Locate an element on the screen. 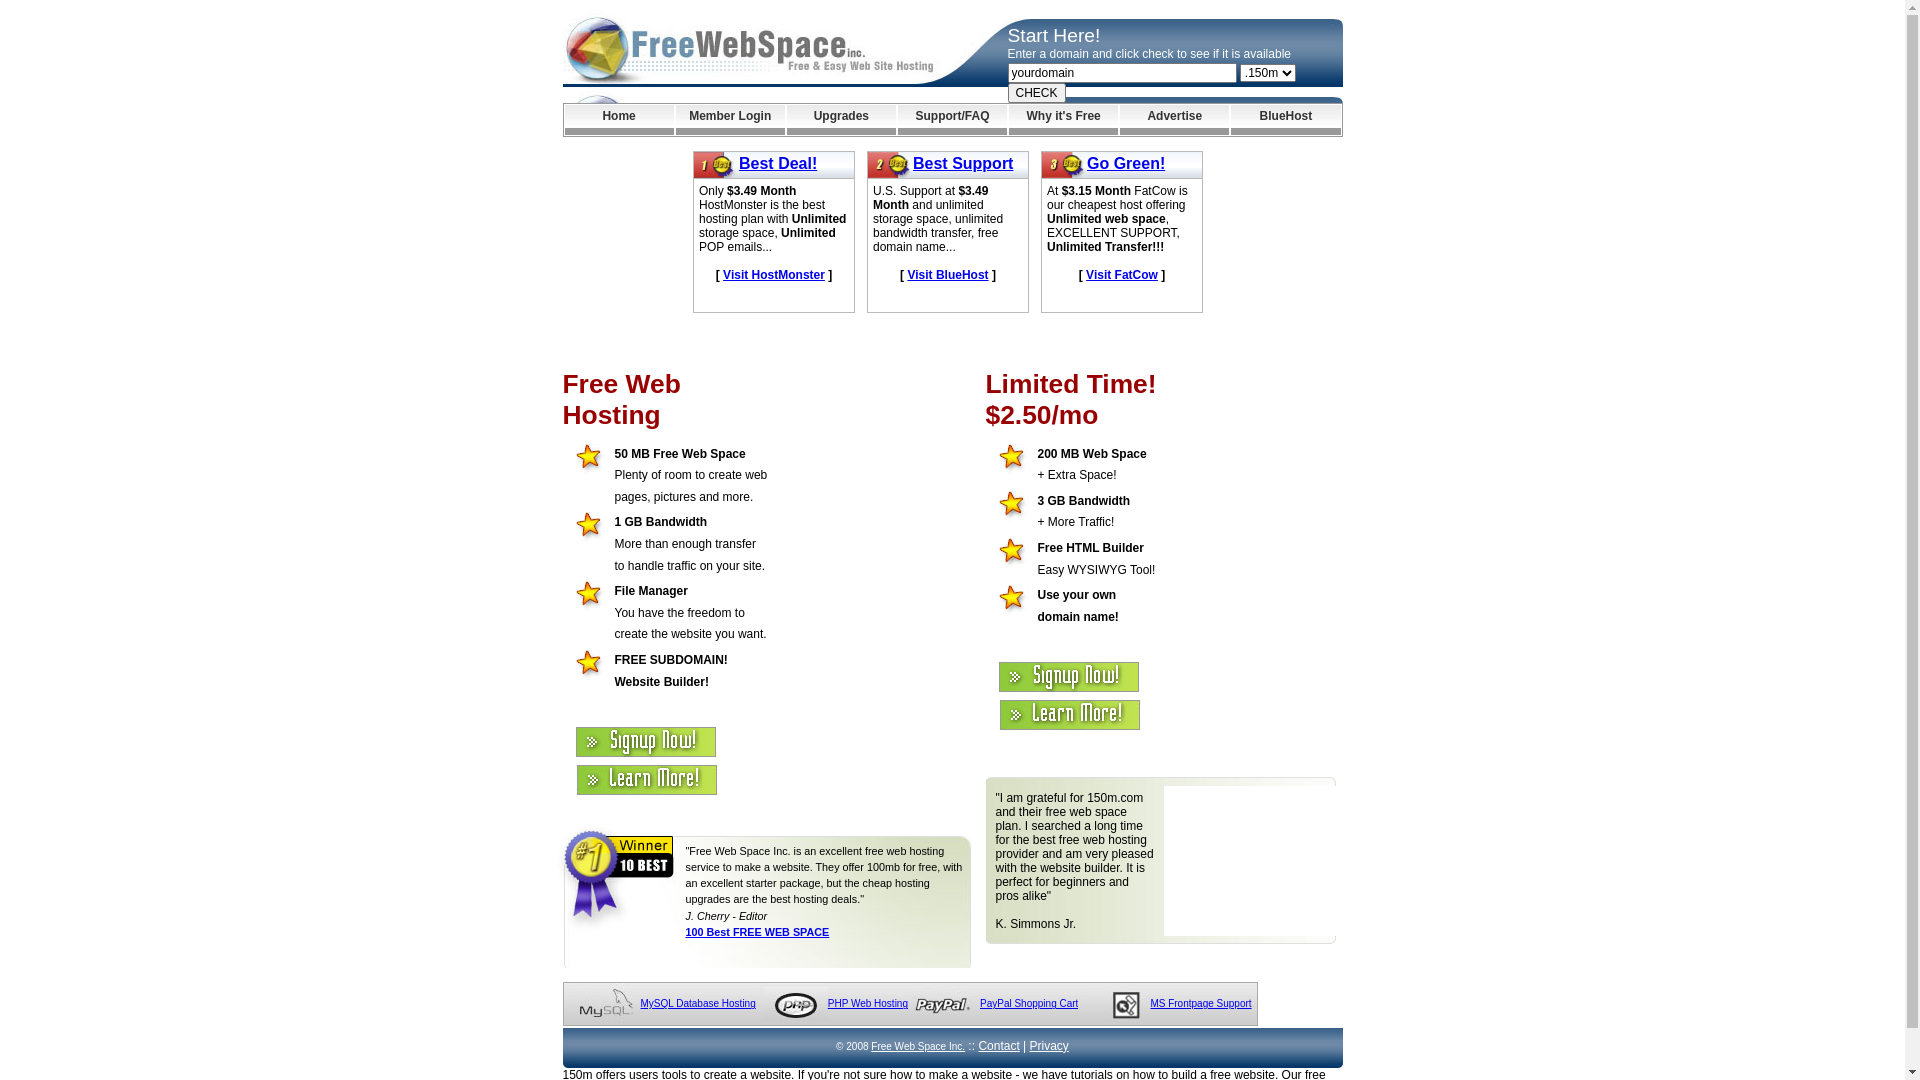  BlueHost is located at coordinates (1286, 120).